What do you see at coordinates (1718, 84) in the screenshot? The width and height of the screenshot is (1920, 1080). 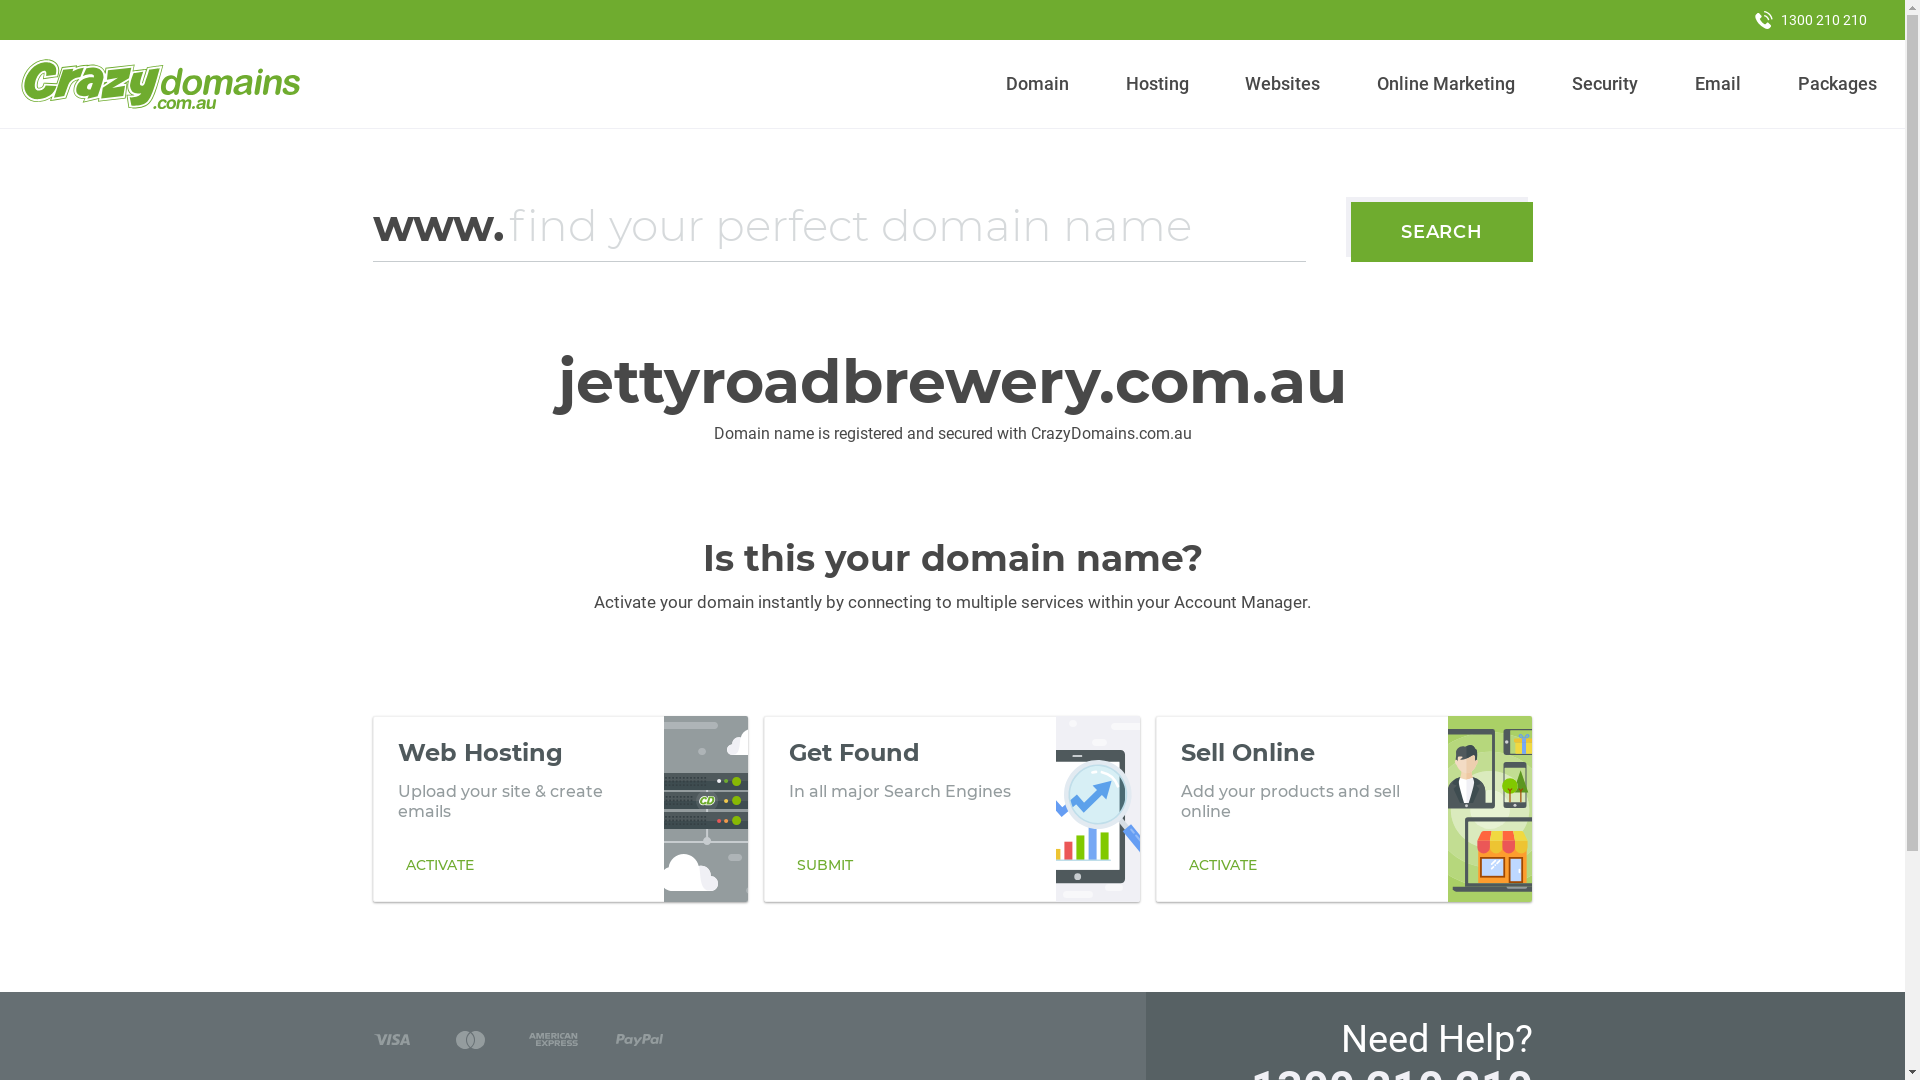 I see `Email` at bounding box center [1718, 84].